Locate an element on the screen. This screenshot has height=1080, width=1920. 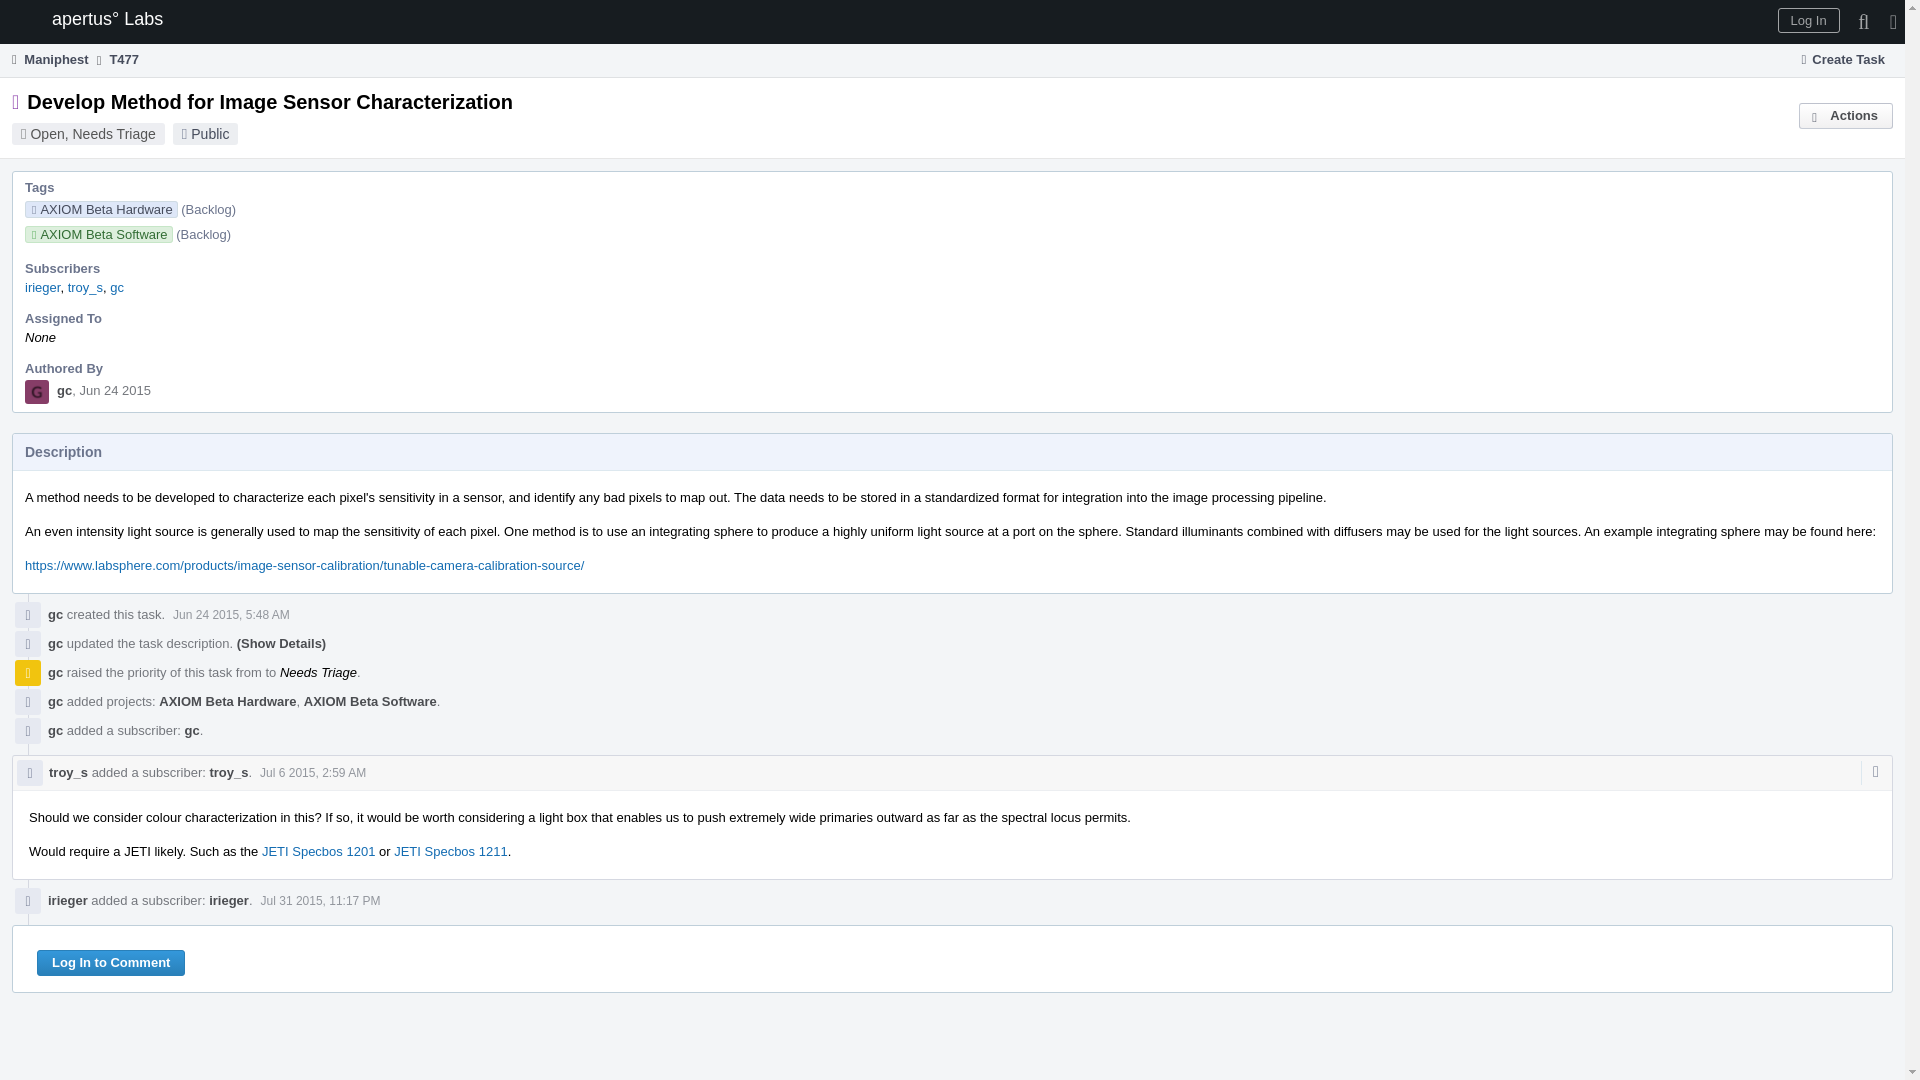
AXIOM Beta Software is located at coordinates (98, 234).